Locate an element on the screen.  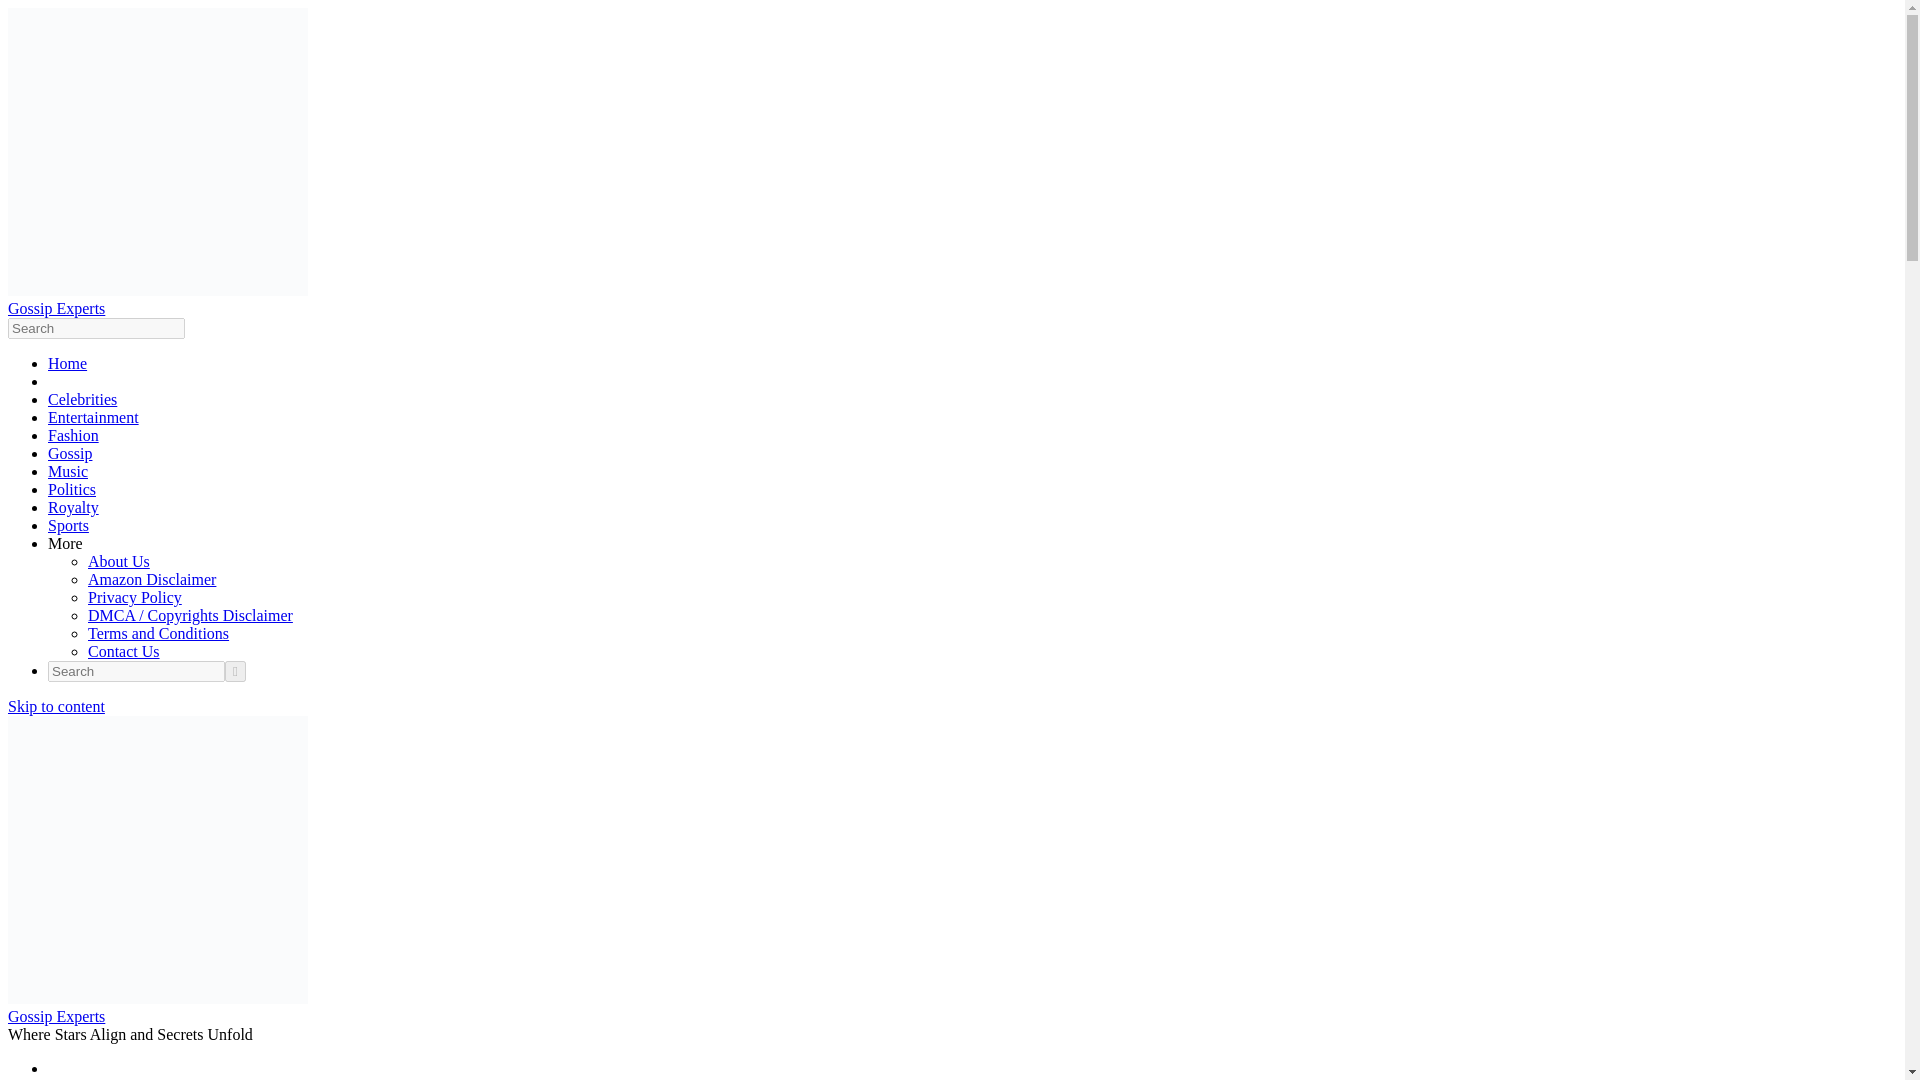
Gossip Experts is located at coordinates (56, 1016).